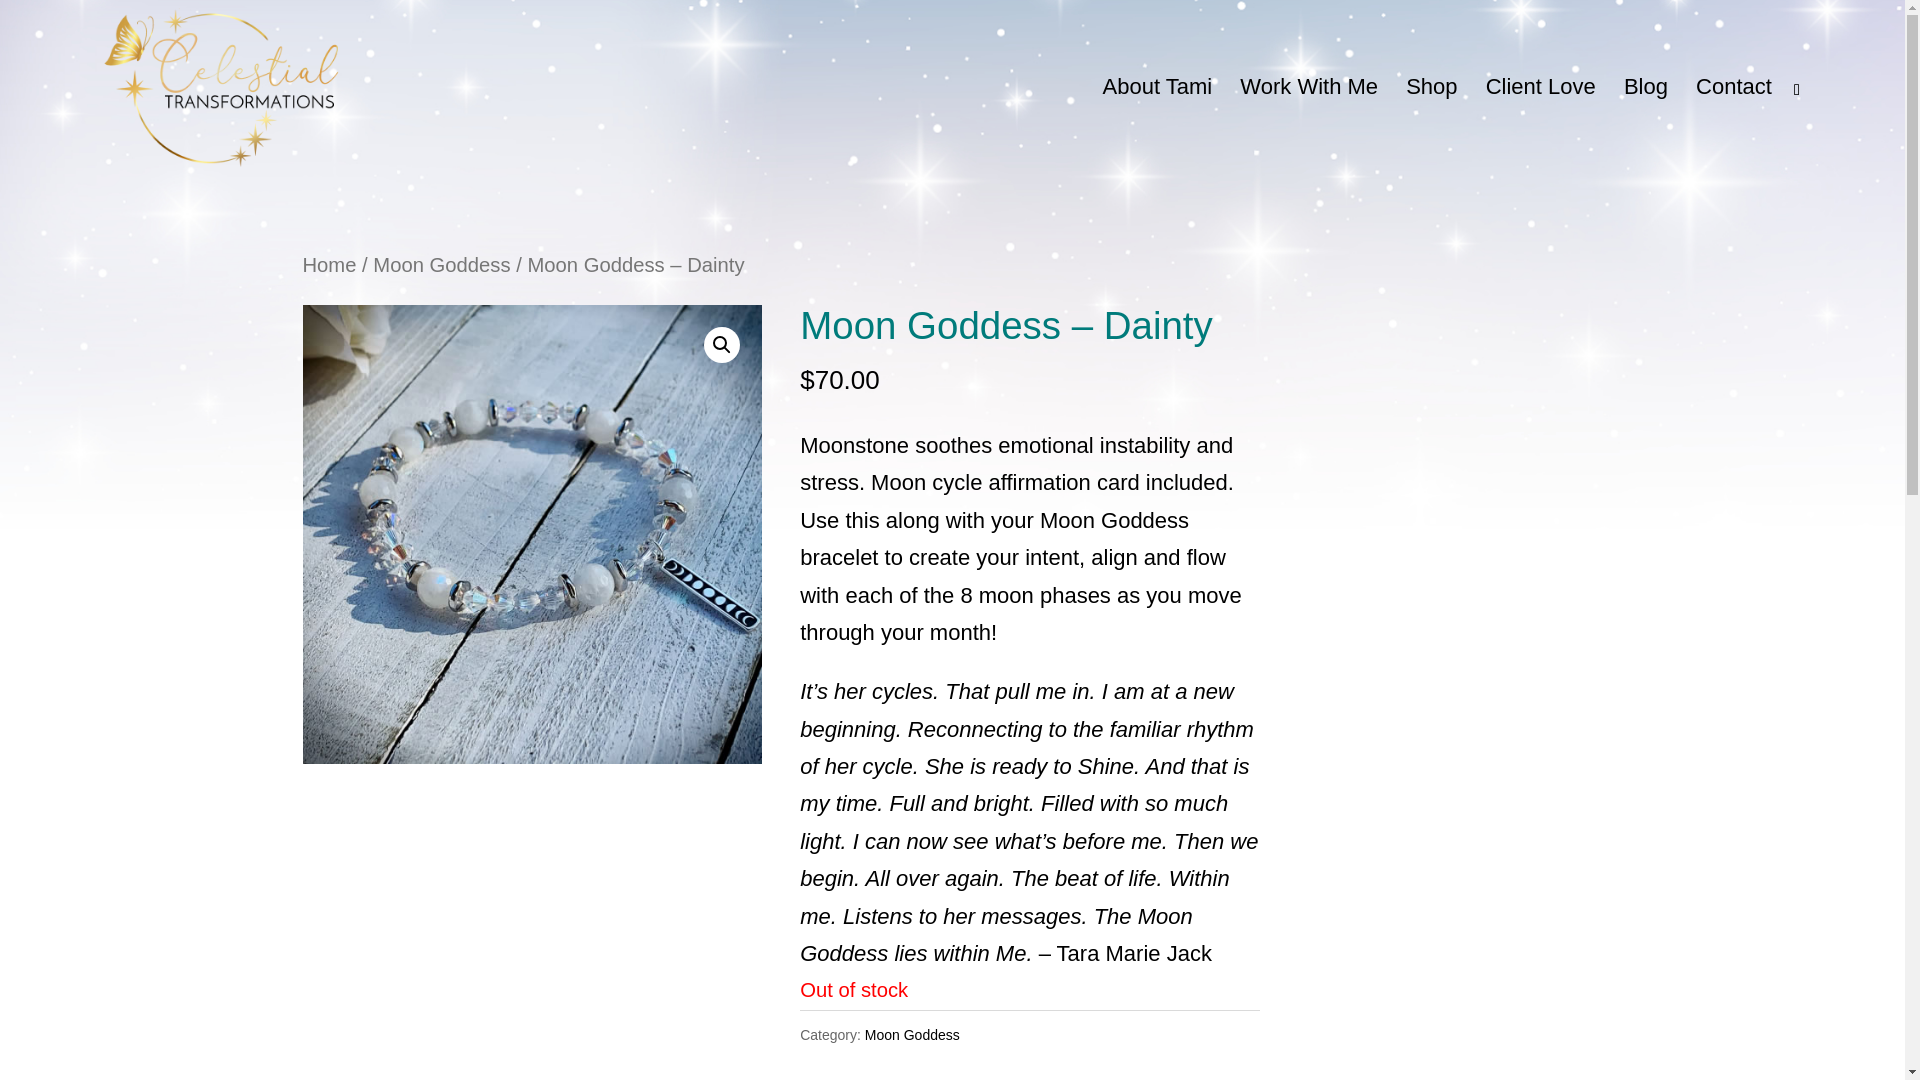  What do you see at coordinates (1540, 126) in the screenshot?
I see `Client Love` at bounding box center [1540, 126].